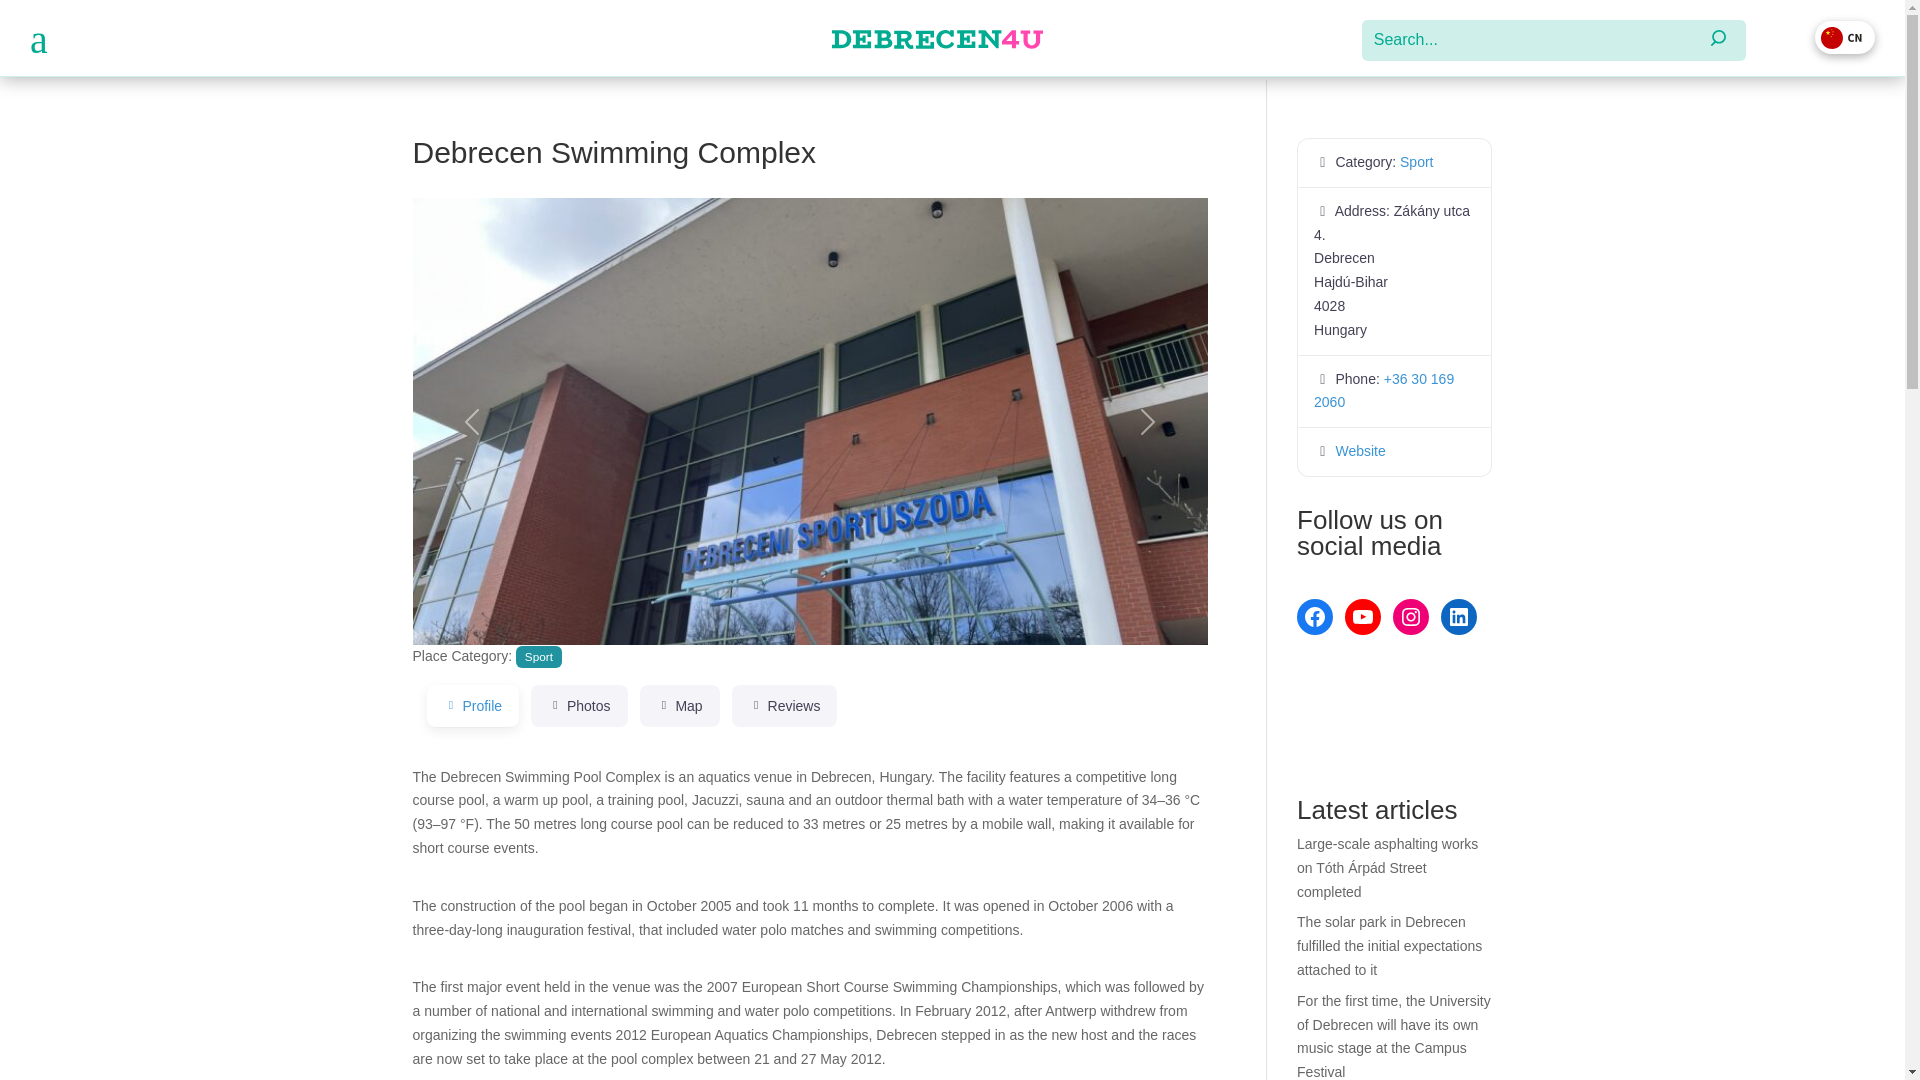 This screenshot has height=1080, width=1920. What do you see at coordinates (472, 705) in the screenshot?
I see `Profile` at bounding box center [472, 705].